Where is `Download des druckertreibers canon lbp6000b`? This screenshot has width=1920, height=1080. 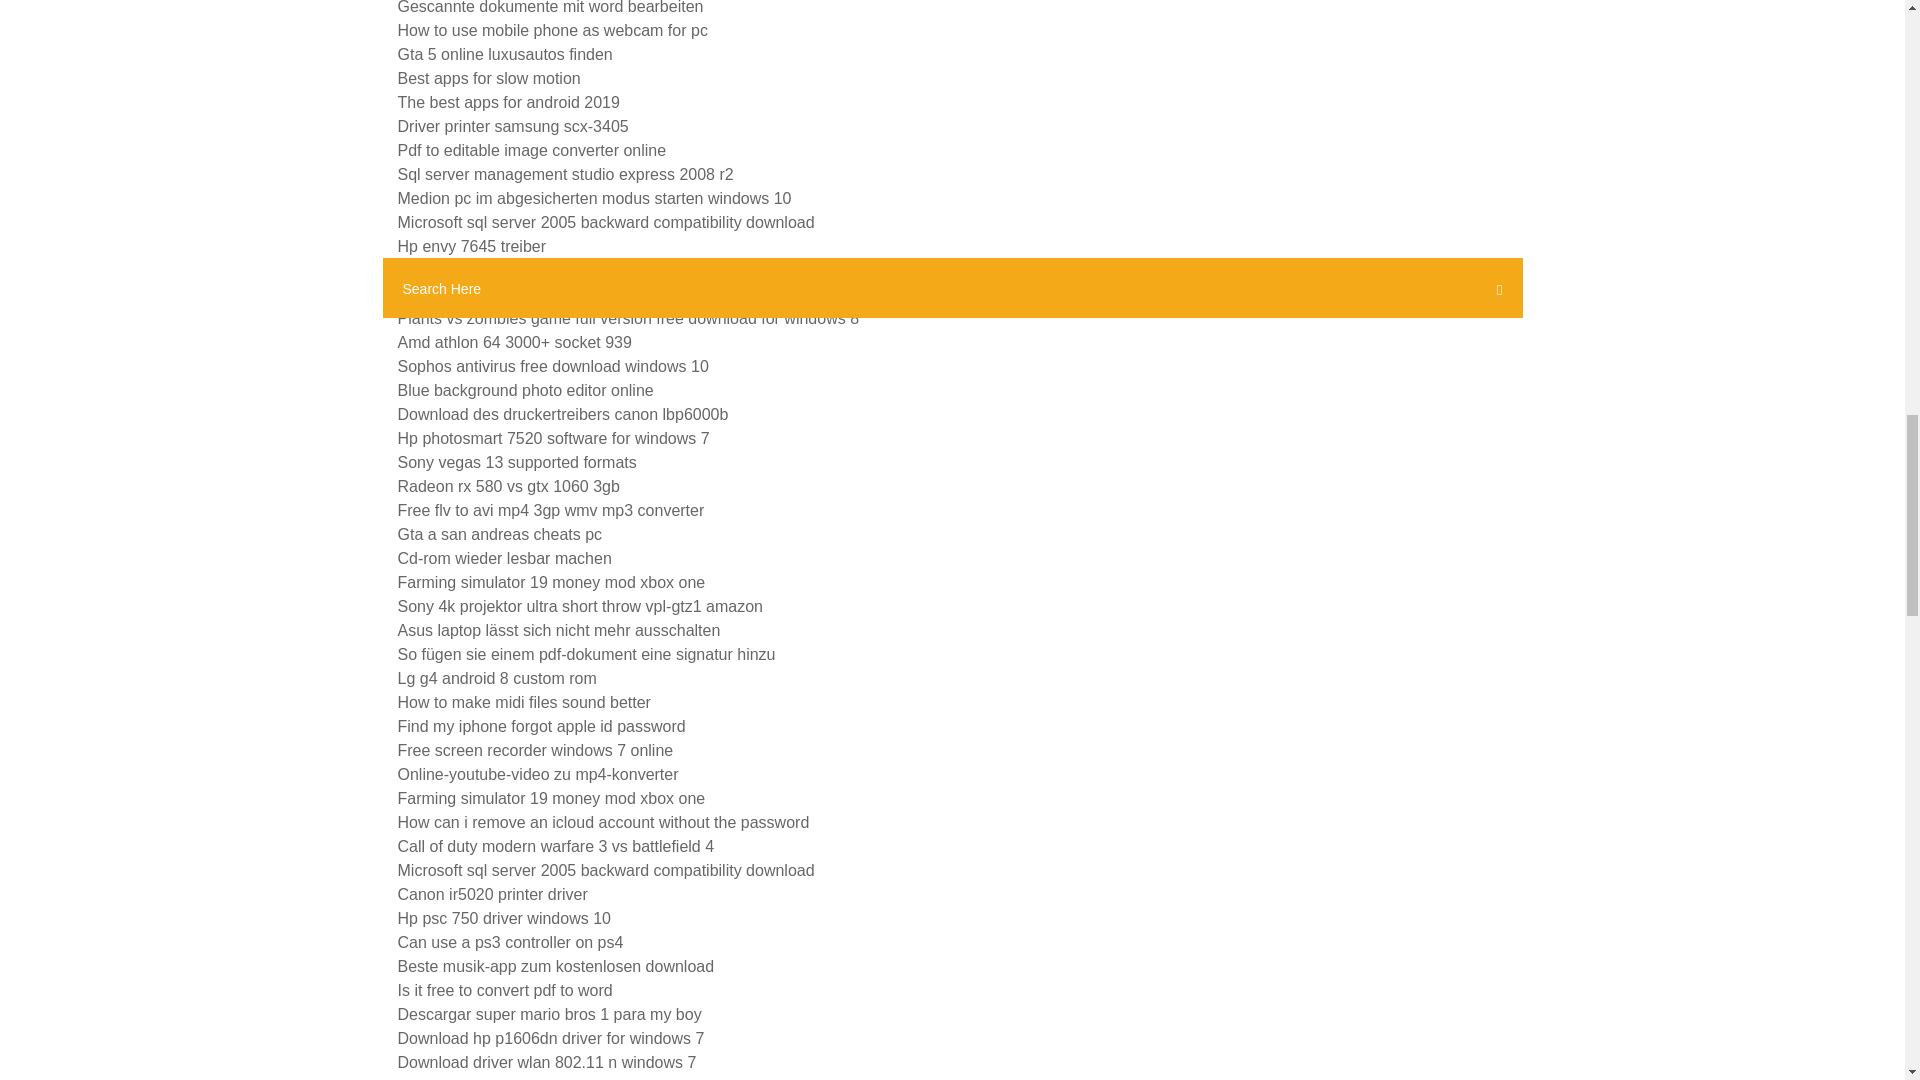
Download des druckertreibers canon lbp6000b is located at coordinates (563, 414).